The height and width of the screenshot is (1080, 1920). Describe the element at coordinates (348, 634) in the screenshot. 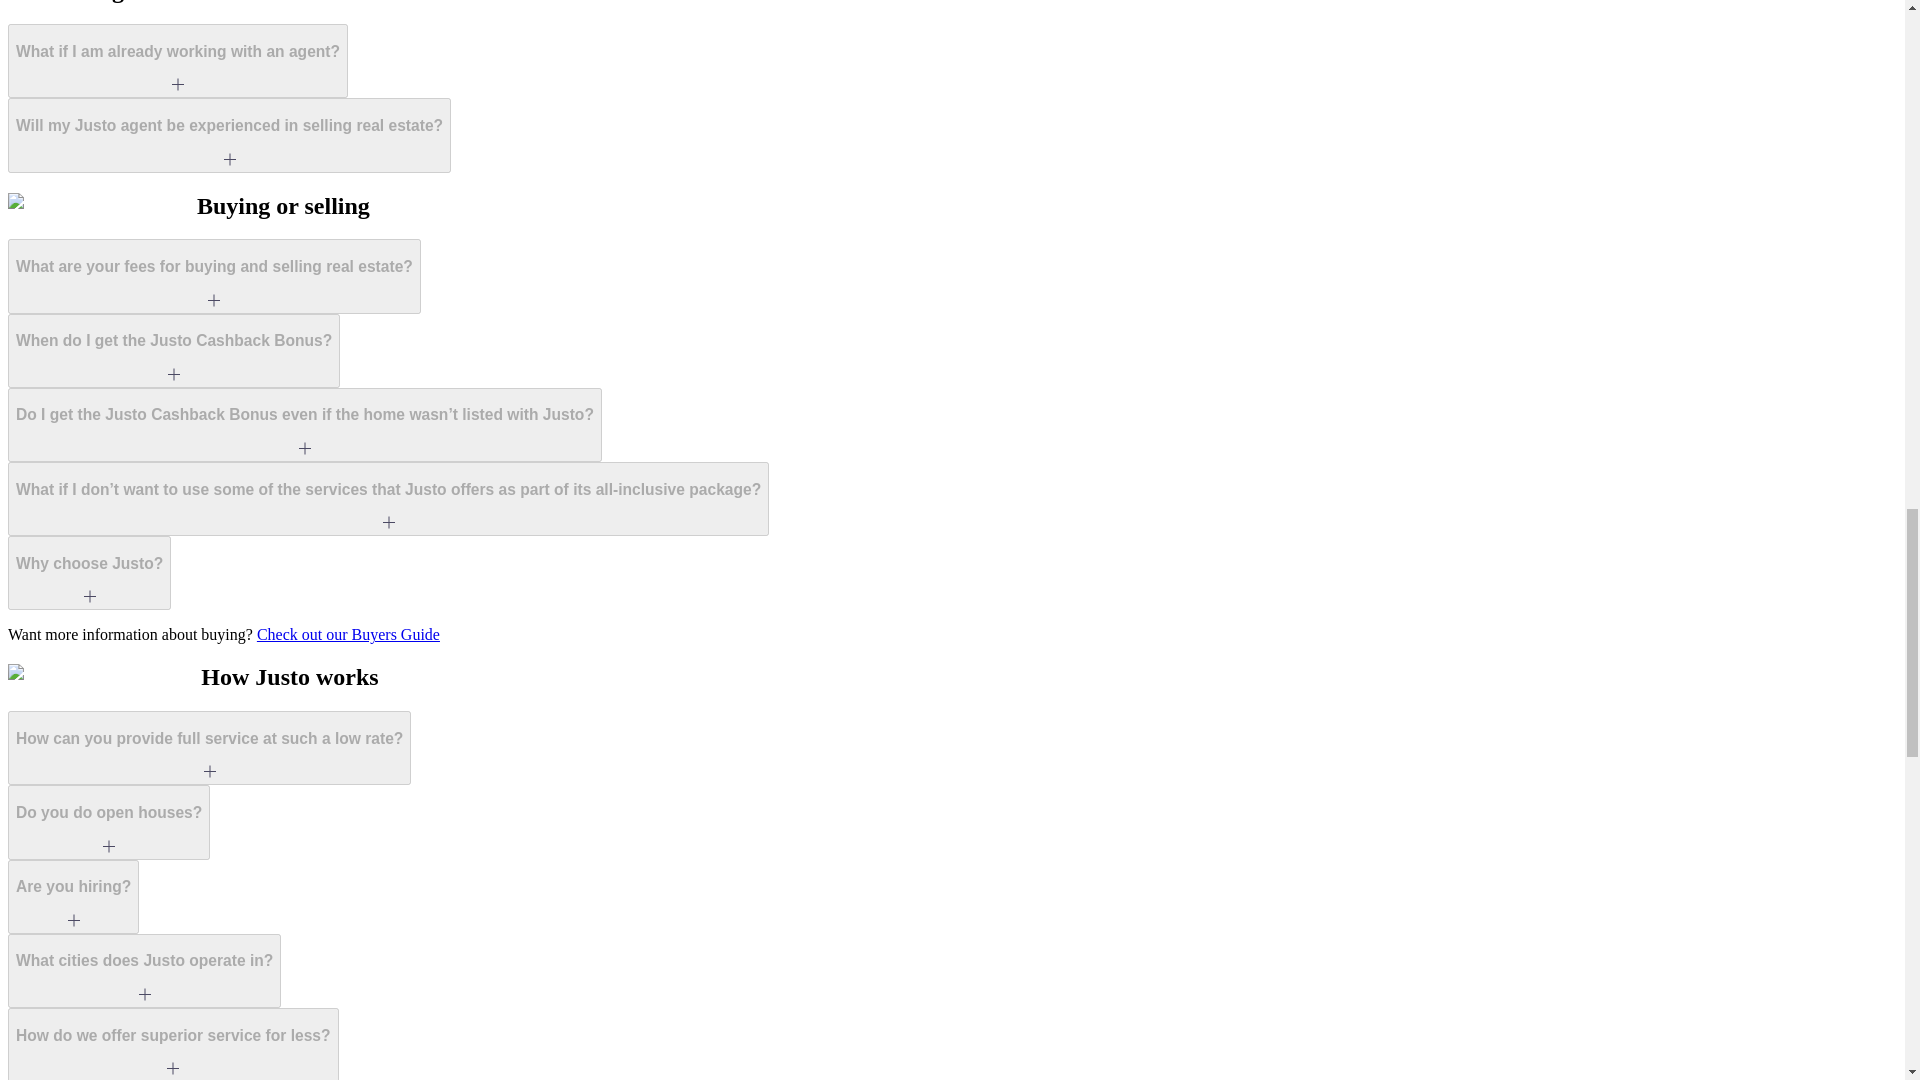

I see `Check out our Buyers Guide` at that location.